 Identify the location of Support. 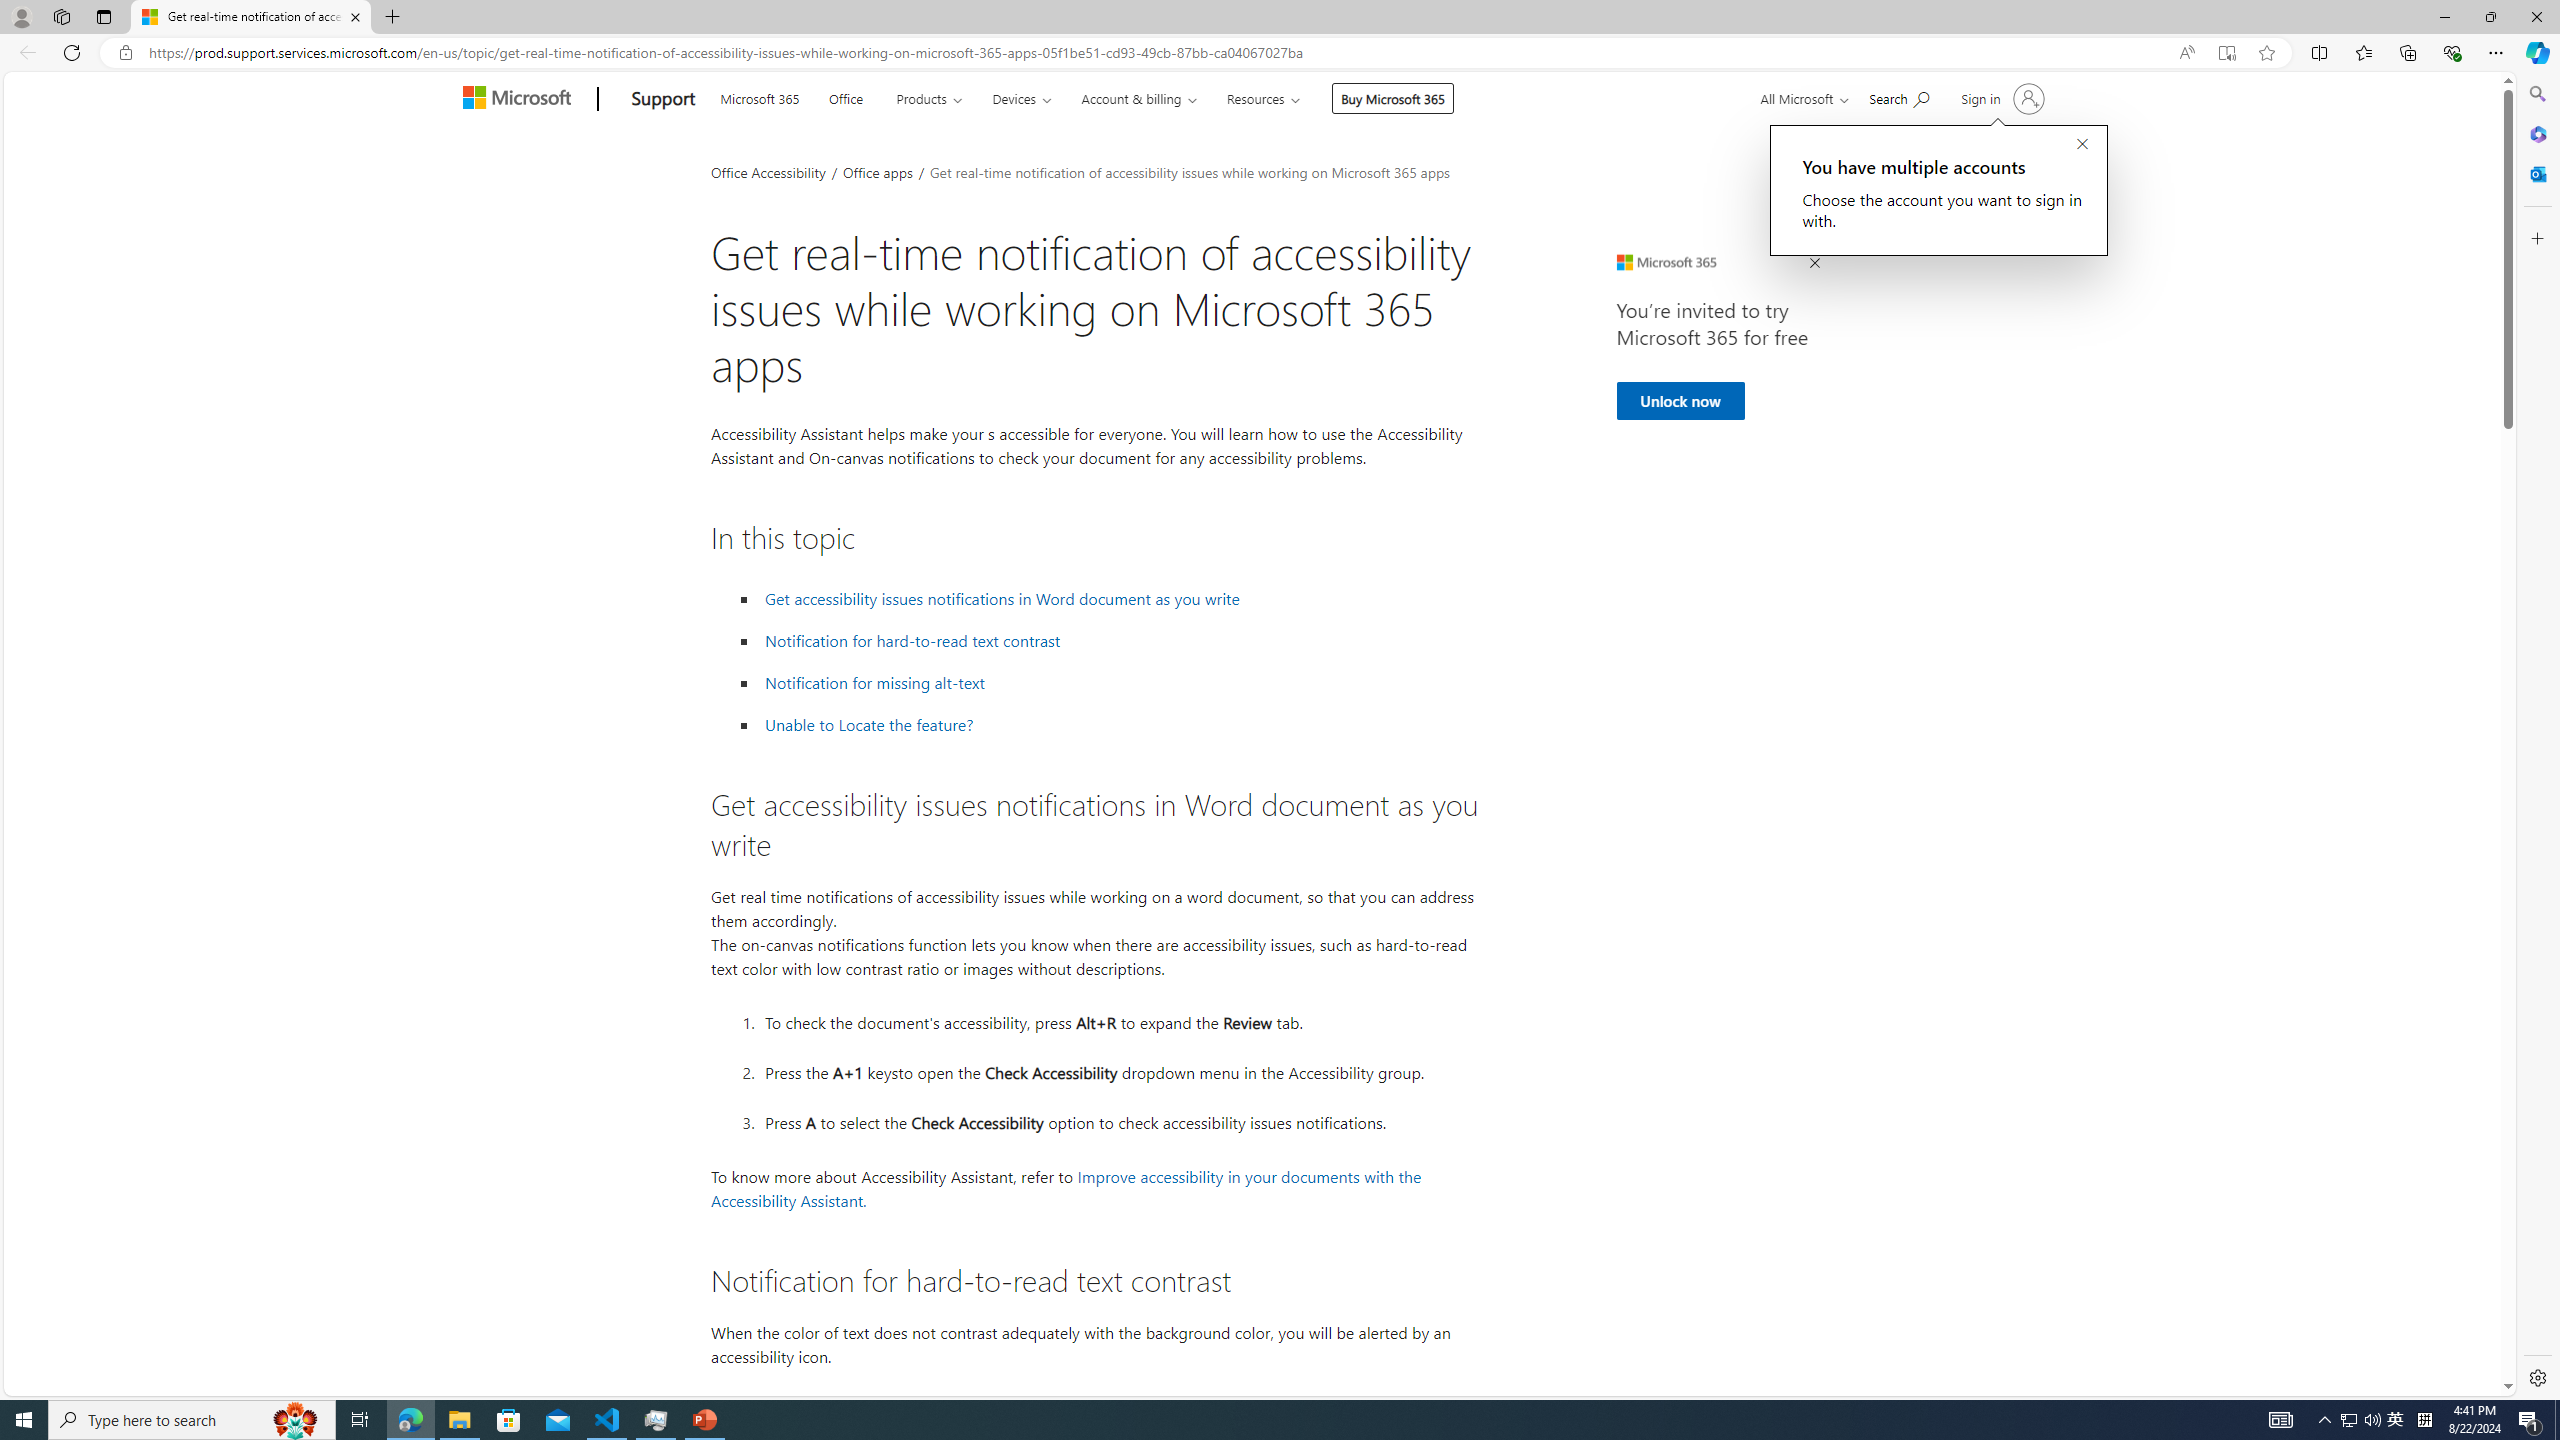
(664, 100).